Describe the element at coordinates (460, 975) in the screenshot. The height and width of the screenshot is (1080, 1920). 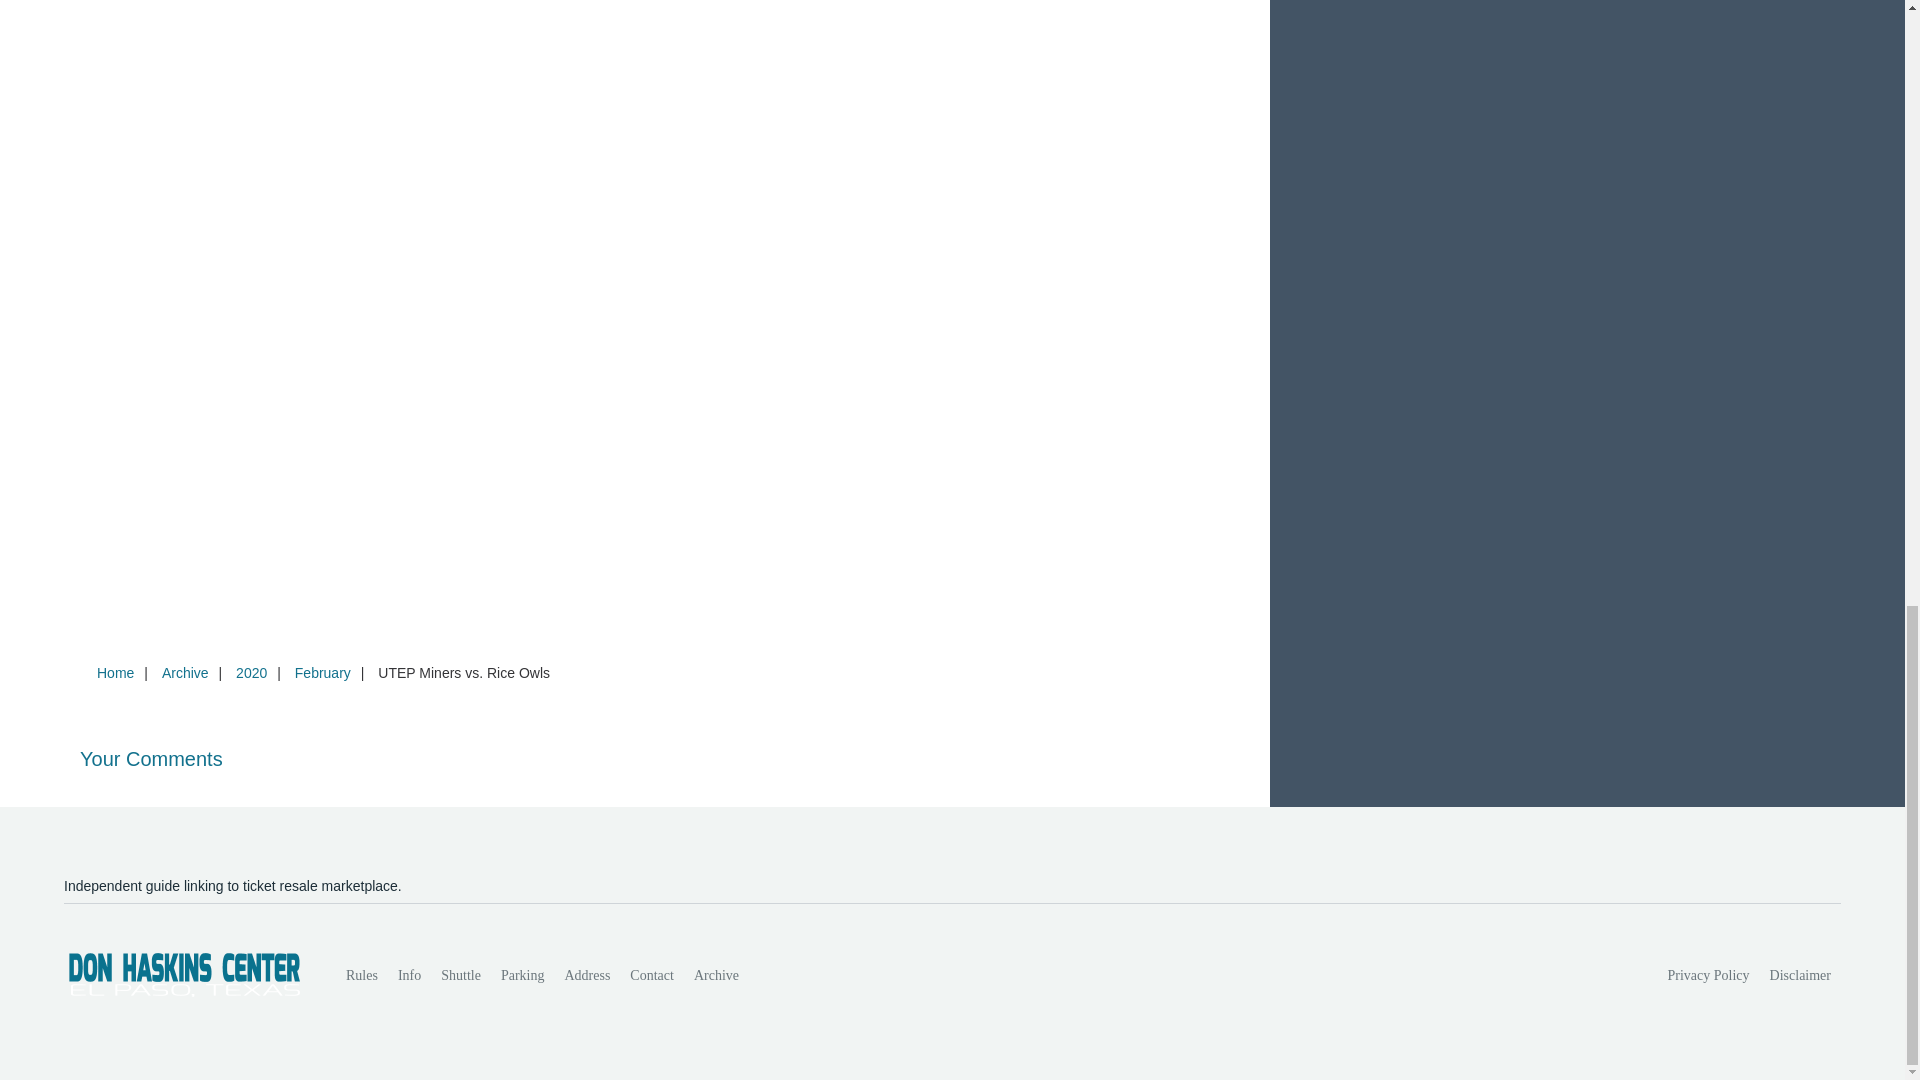
I see `Shuttle` at that location.